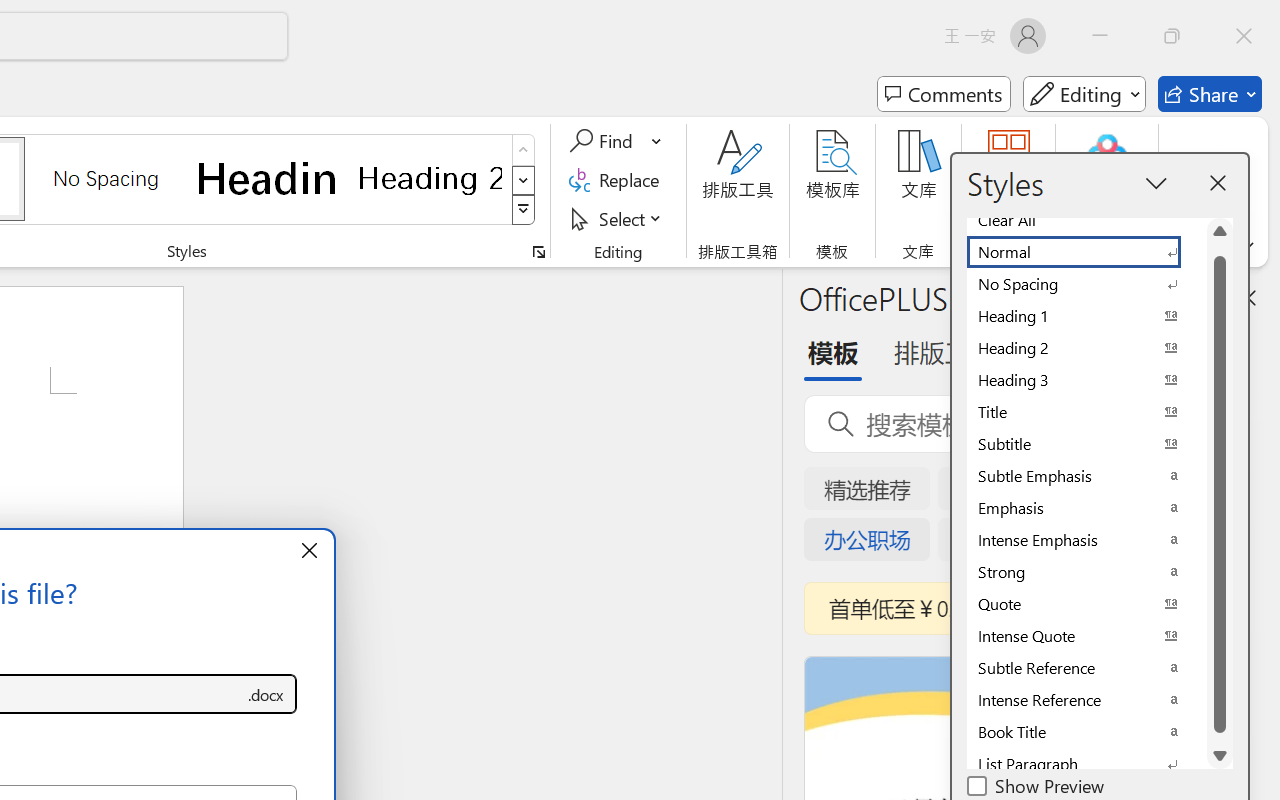  What do you see at coordinates (524, 210) in the screenshot?
I see `Styles` at bounding box center [524, 210].